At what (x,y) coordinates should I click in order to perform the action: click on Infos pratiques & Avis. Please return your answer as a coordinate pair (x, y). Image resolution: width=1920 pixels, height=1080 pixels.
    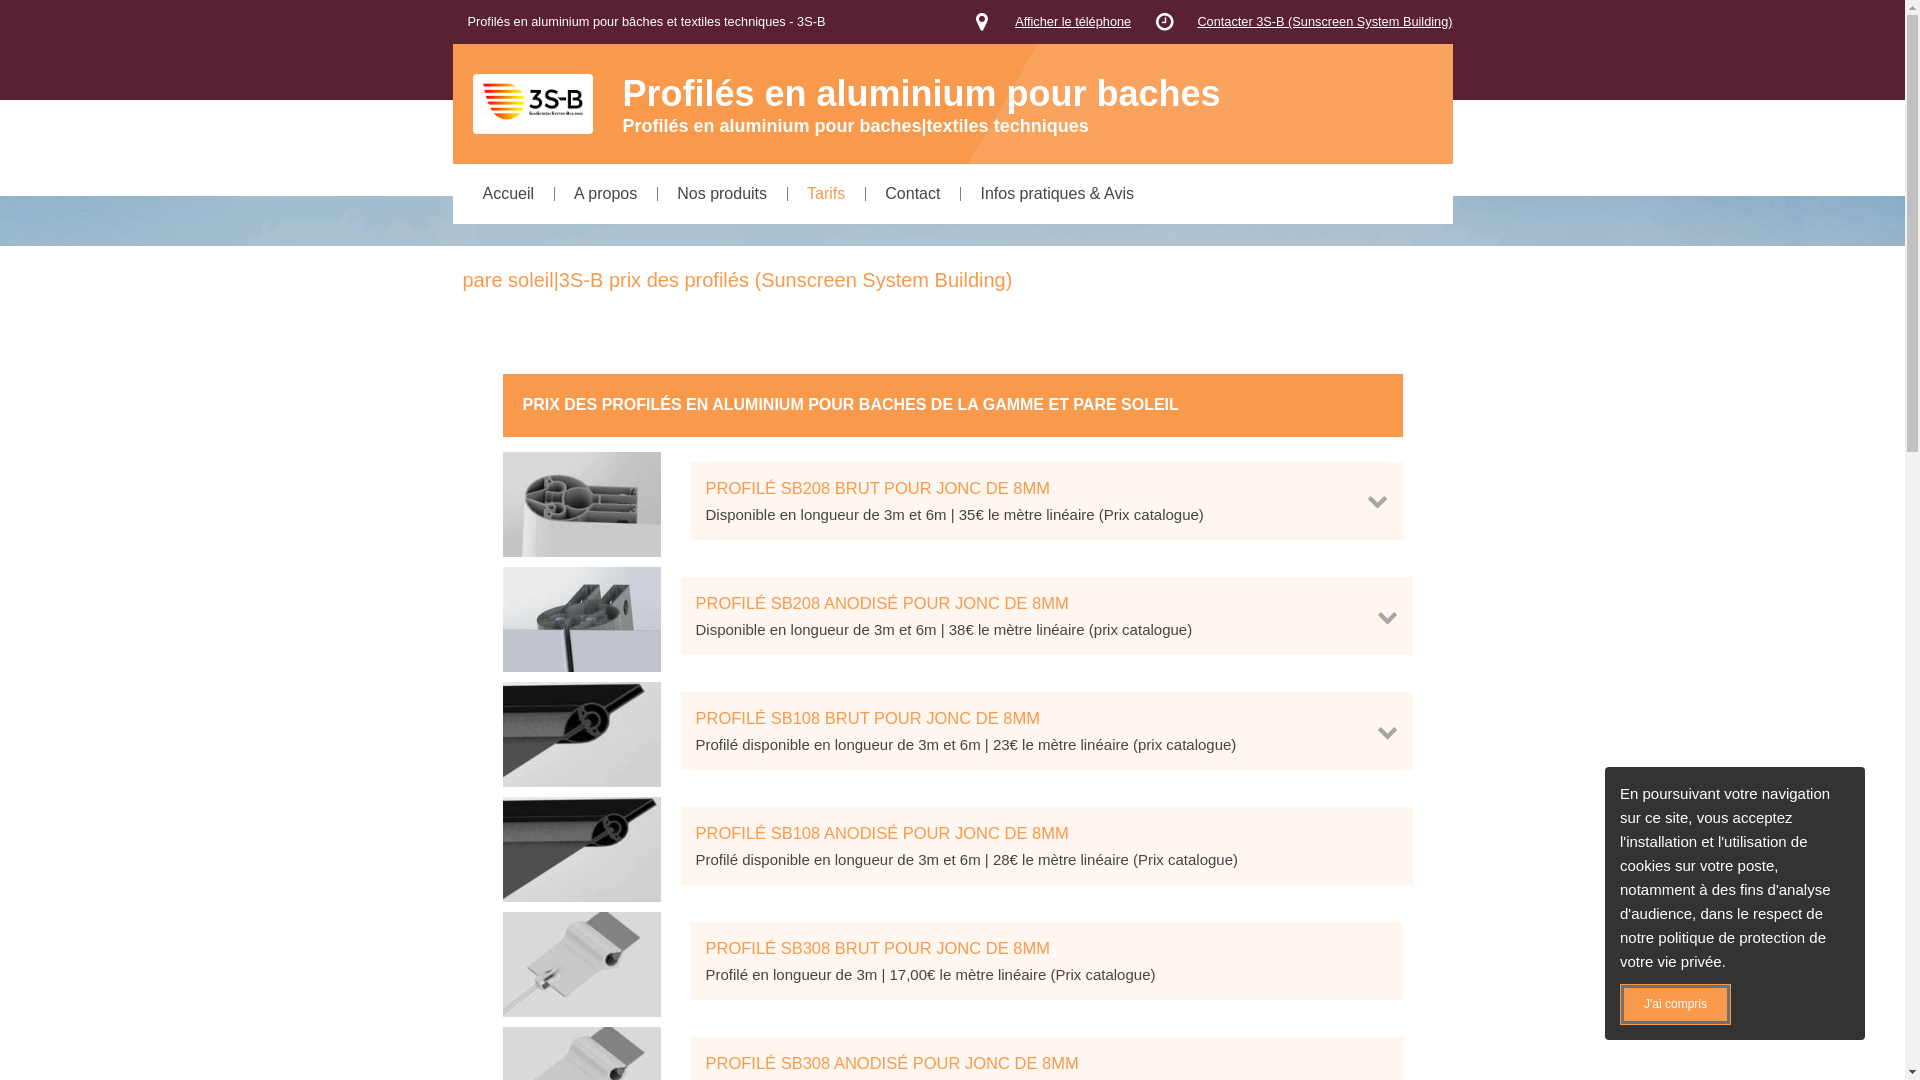
    Looking at the image, I should click on (1057, 194).